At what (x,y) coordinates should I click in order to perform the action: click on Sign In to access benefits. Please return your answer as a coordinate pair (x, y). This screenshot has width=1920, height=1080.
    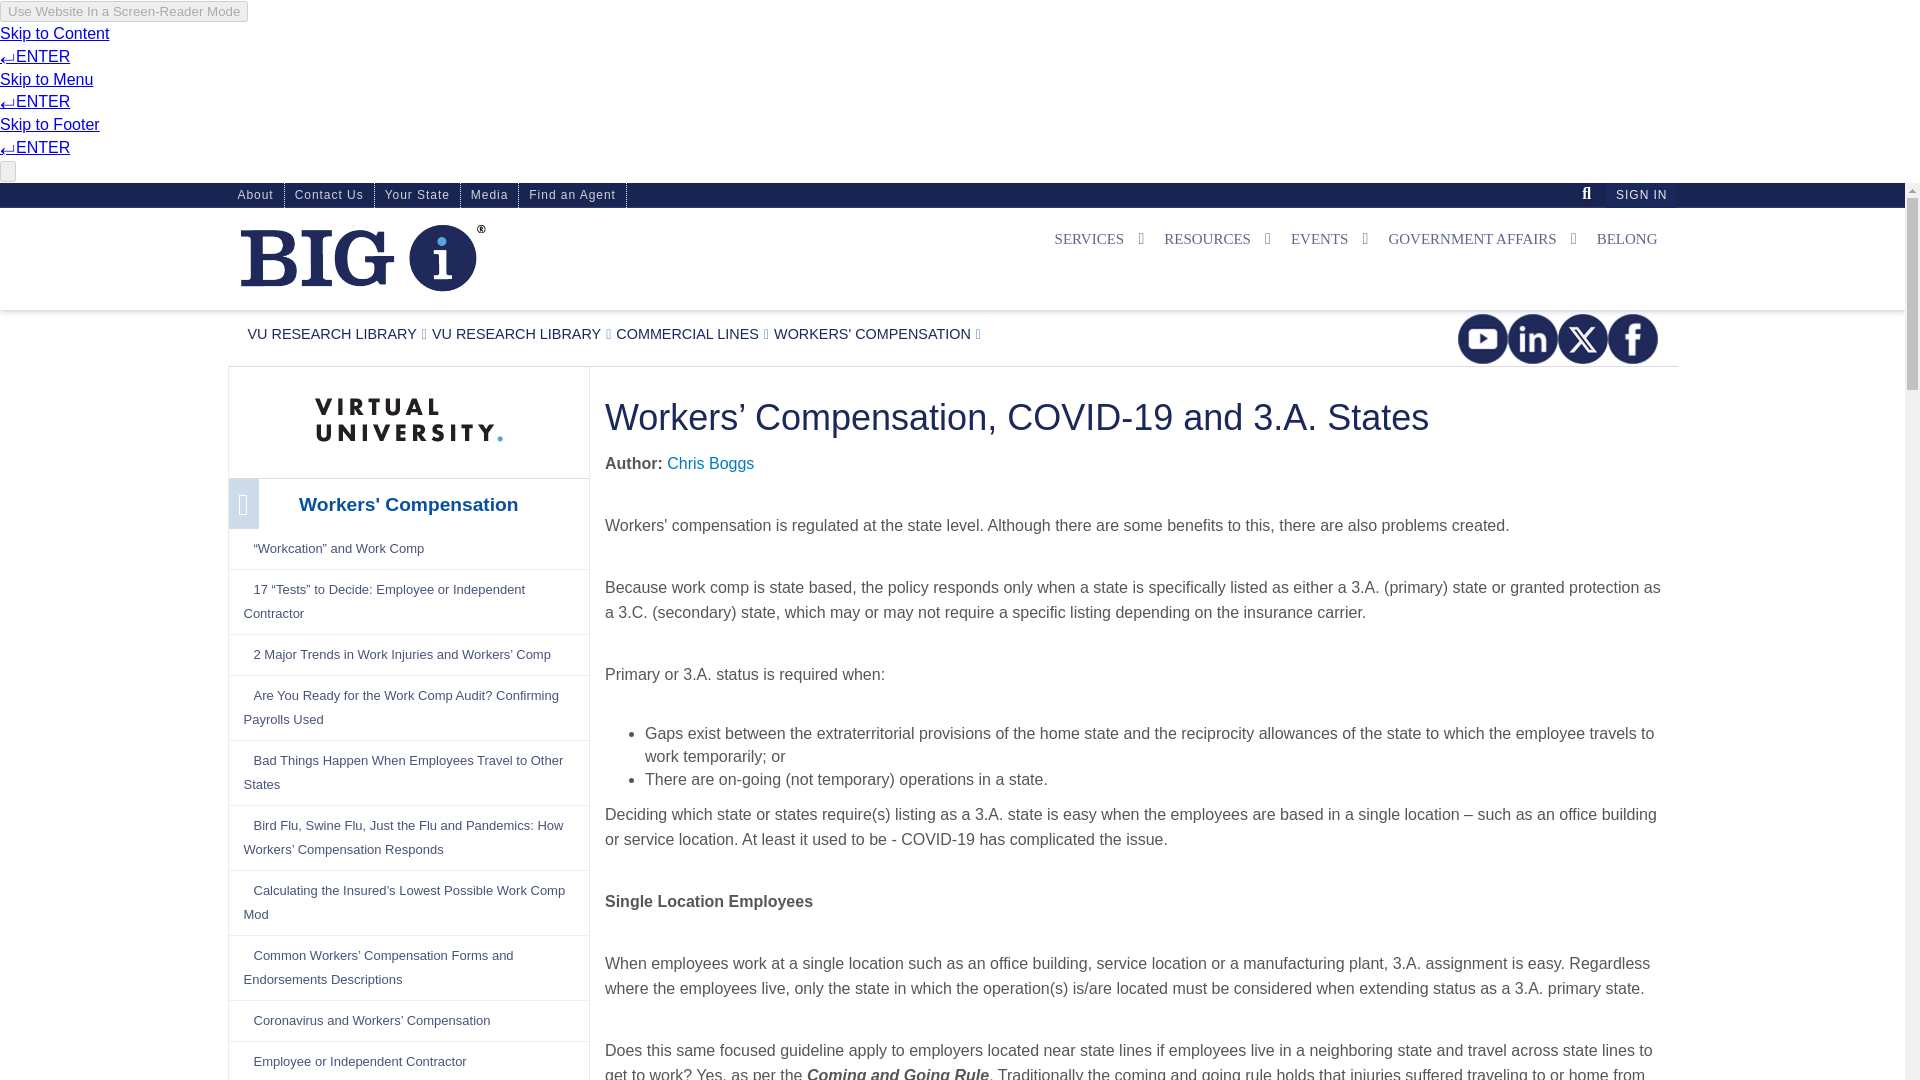
    Looking at the image, I should click on (1640, 195).